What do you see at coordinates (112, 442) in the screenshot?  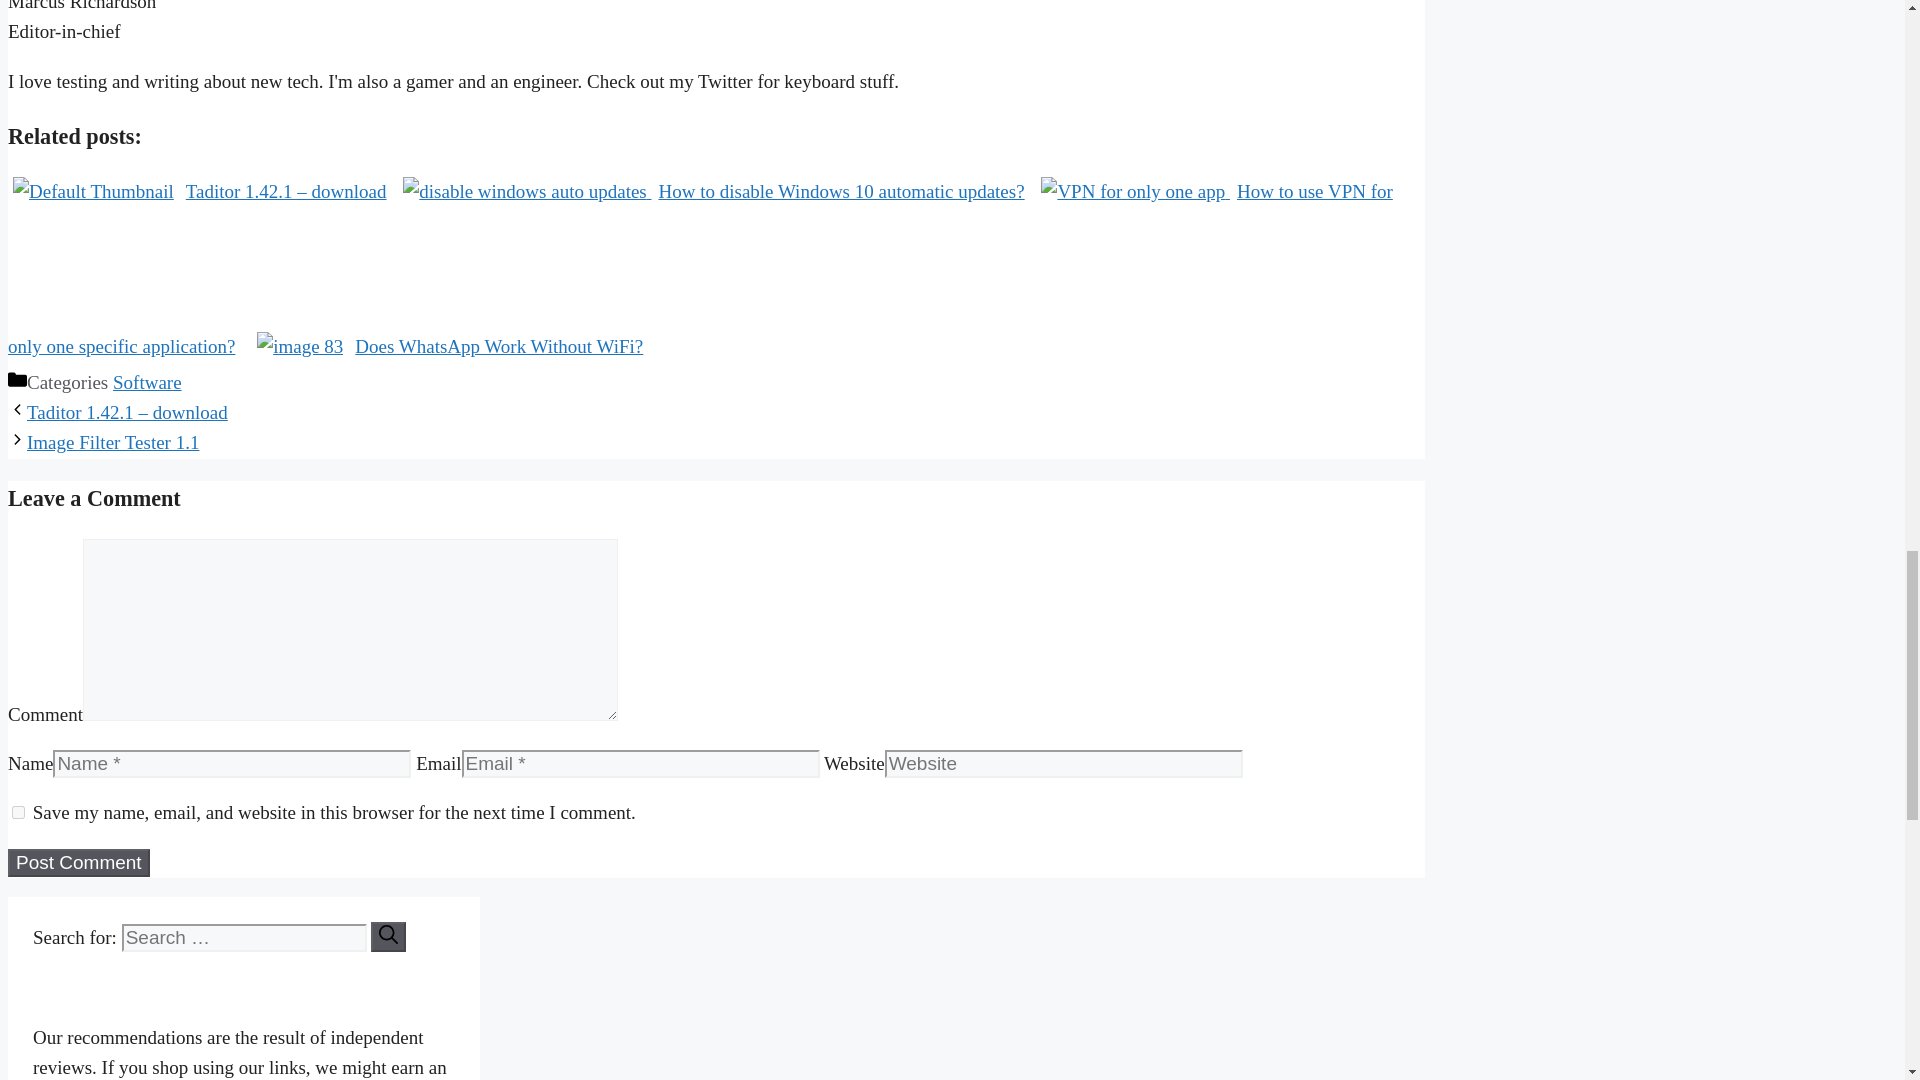 I see `Image Filter Tester 1.1` at bounding box center [112, 442].